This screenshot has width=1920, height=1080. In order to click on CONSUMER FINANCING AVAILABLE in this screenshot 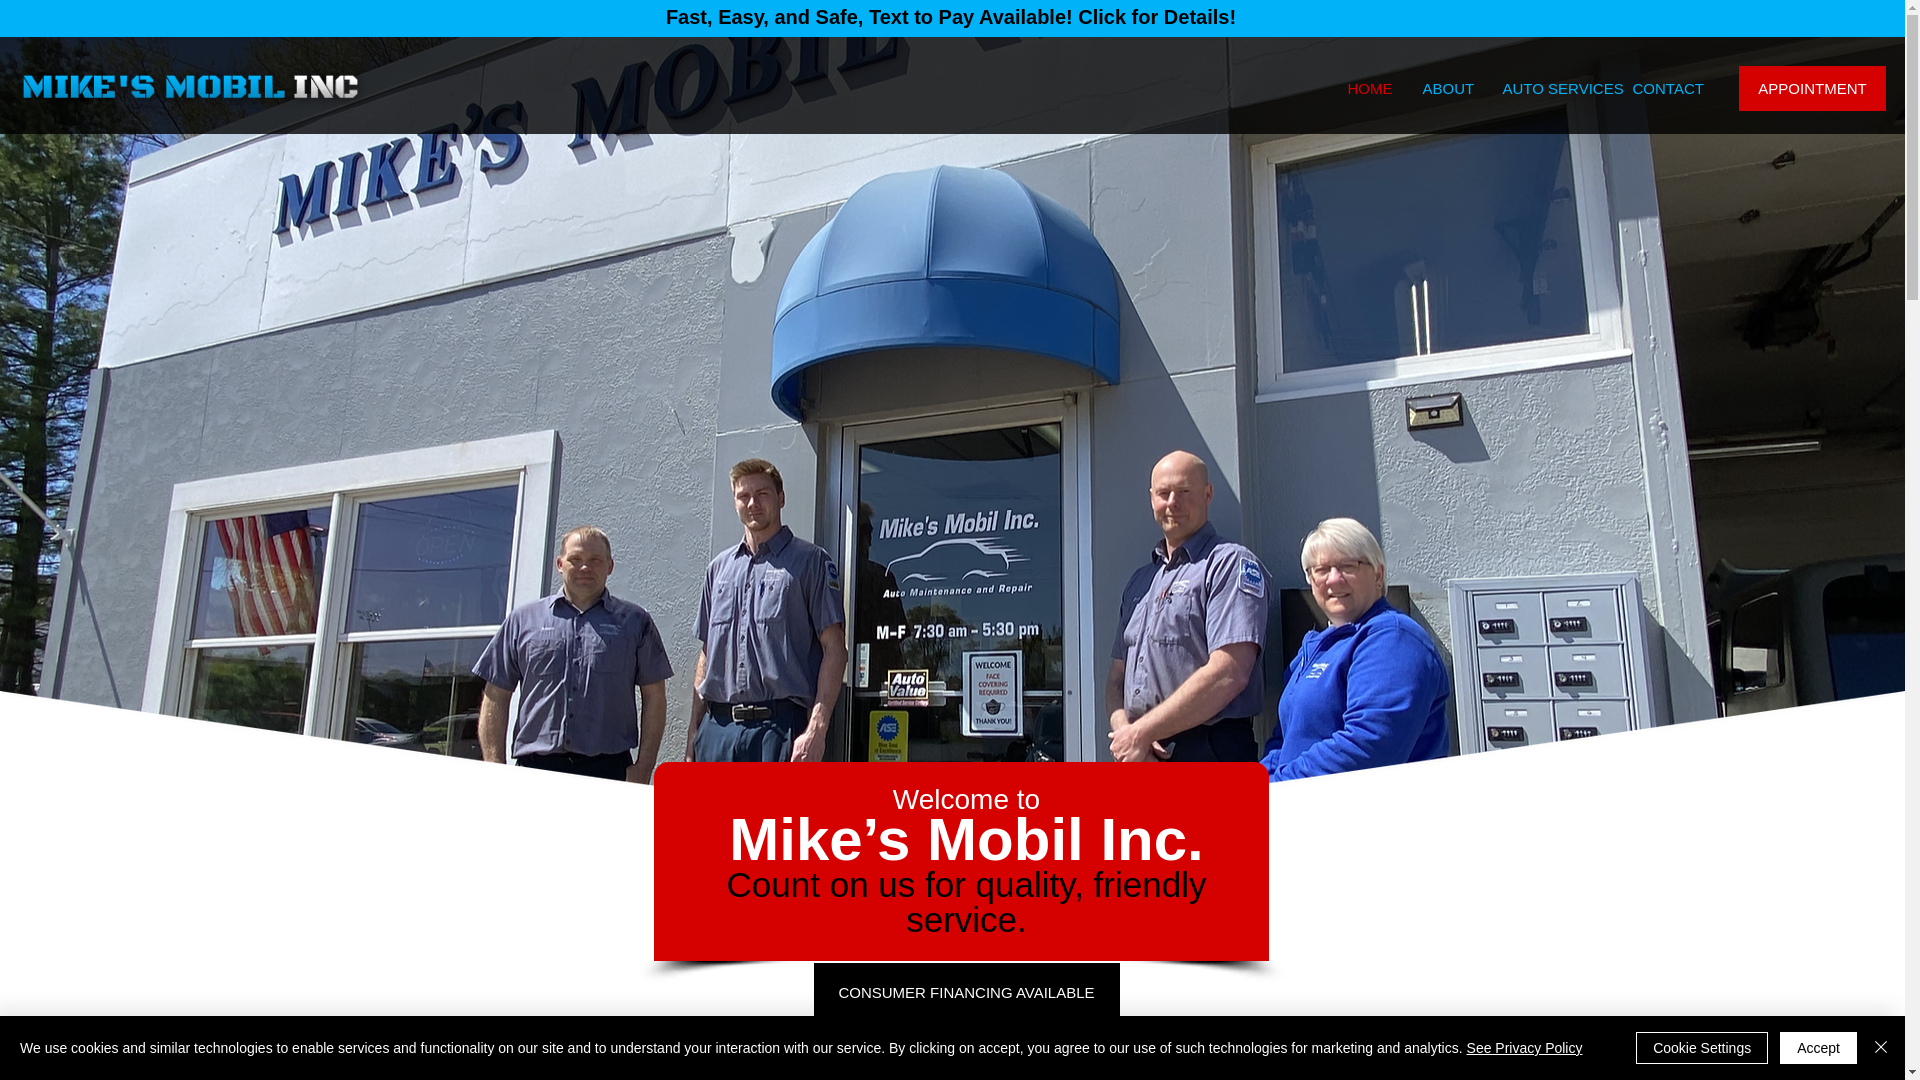, I will do `click(966, 992)`.